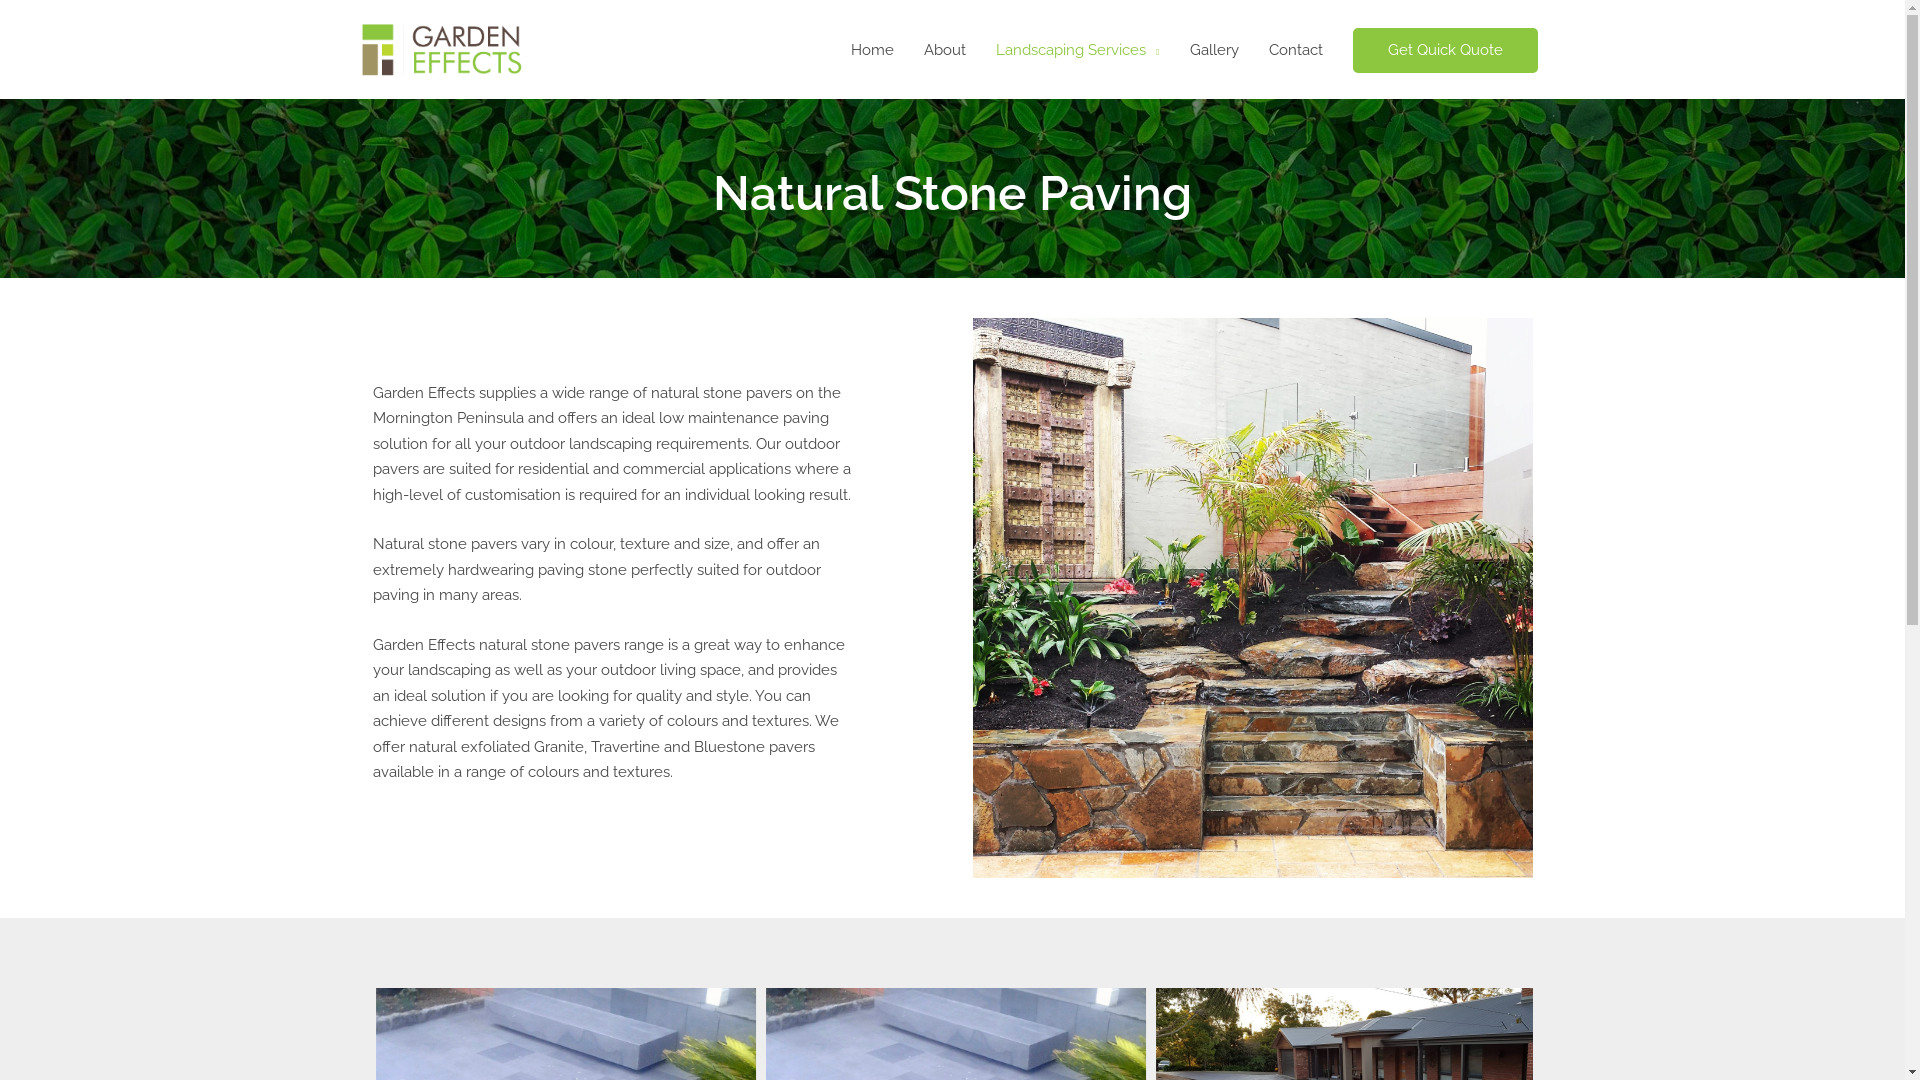 Image resolution: width=1920 pixels, height=1080 pixels. Describe the element at coordinates (1078, 50) in the screenshot. I see `Landscaping Services` at that location.